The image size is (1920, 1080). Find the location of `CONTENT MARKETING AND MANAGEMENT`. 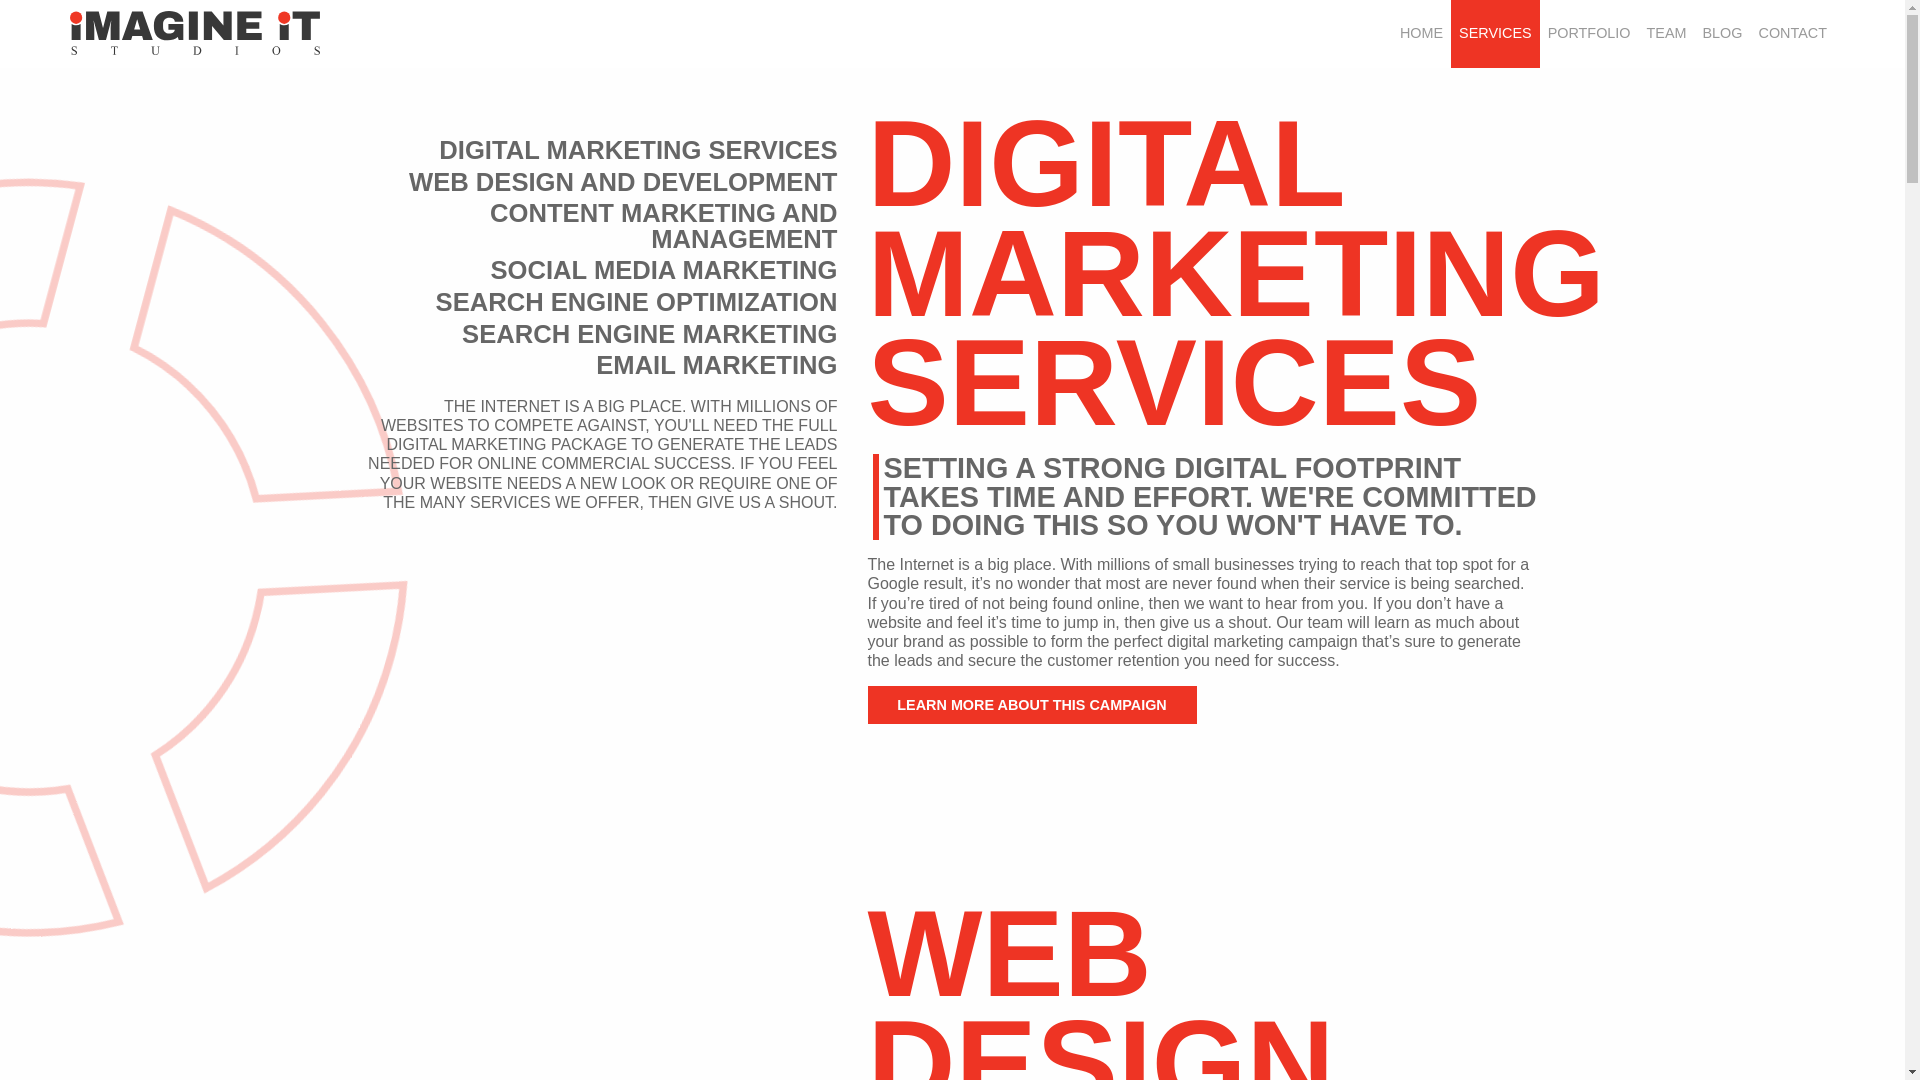

CONTENT MARKETING AND MANAGEMENT is located at coordinates (602, 226).